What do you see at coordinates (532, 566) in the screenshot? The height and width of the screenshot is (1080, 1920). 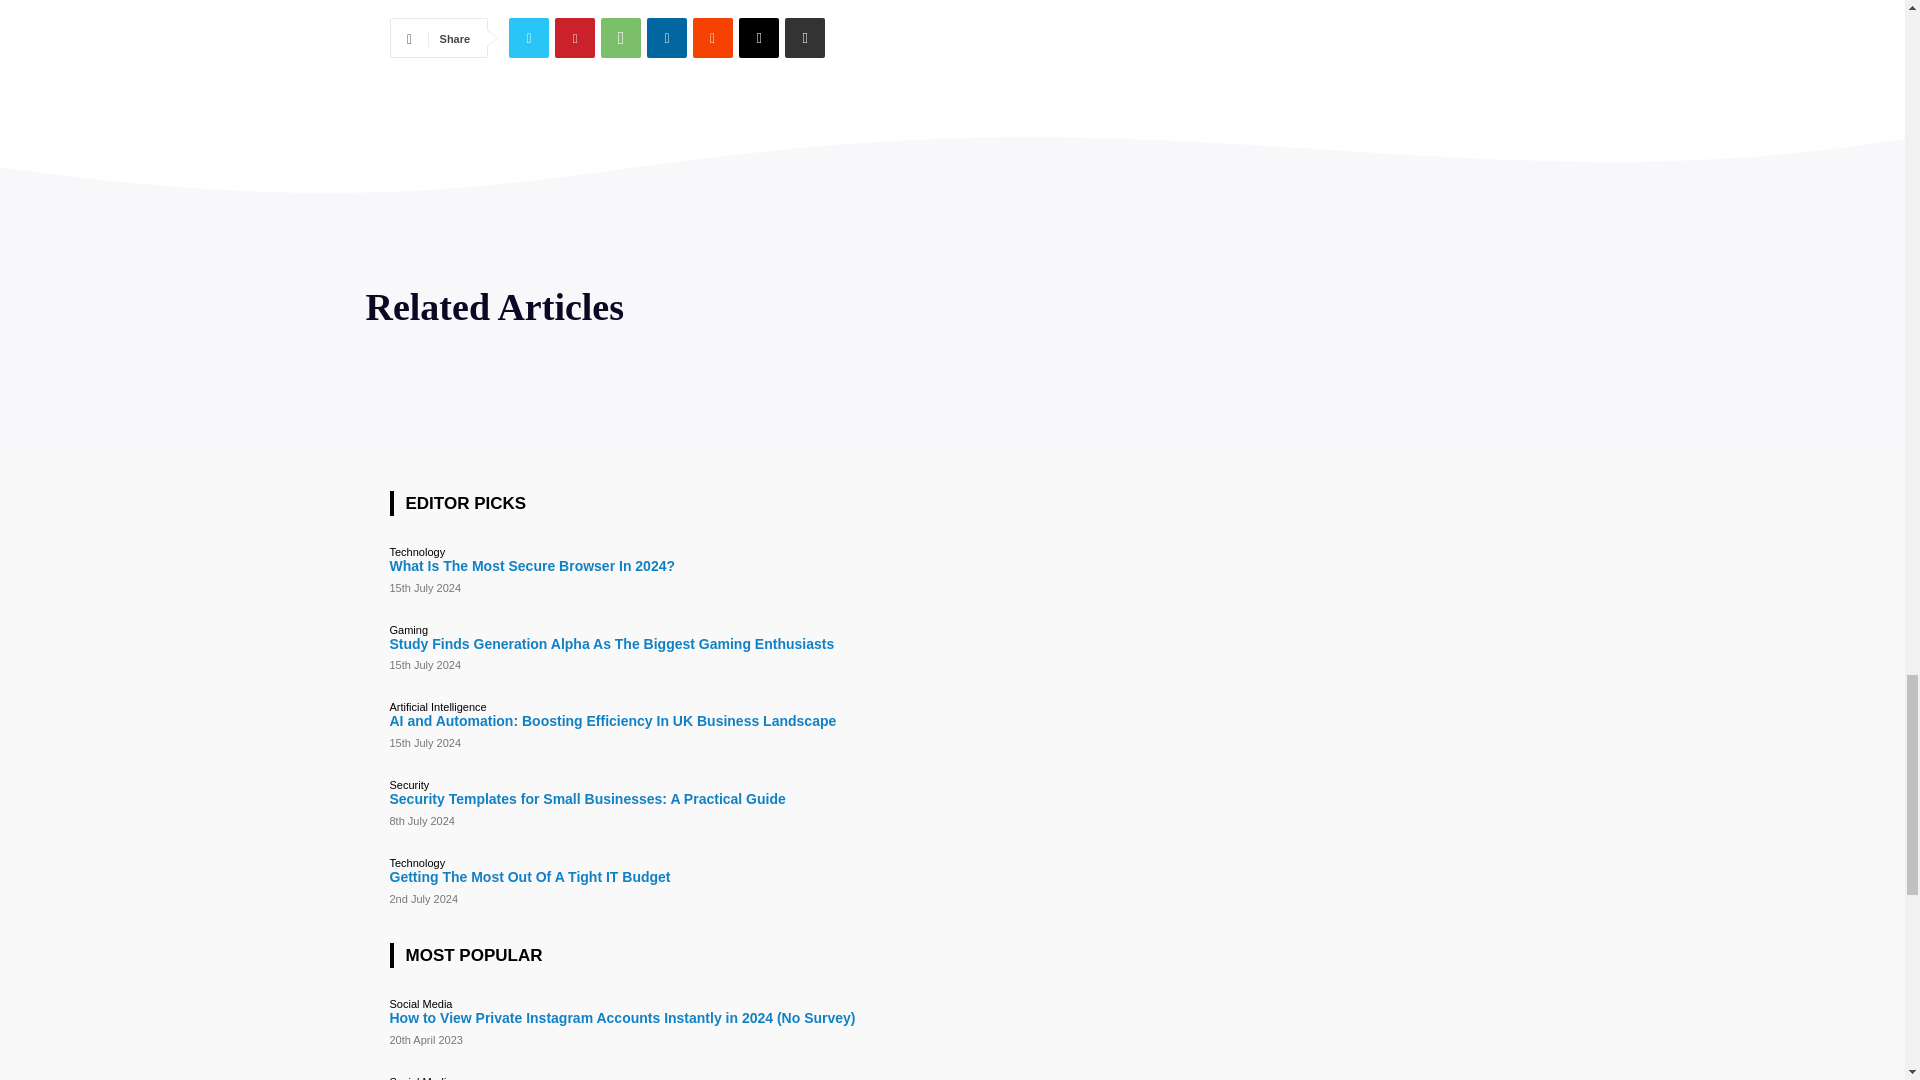 I see `What Is The Most Secure Browser In 2024?` at bounding box center [532, 566].